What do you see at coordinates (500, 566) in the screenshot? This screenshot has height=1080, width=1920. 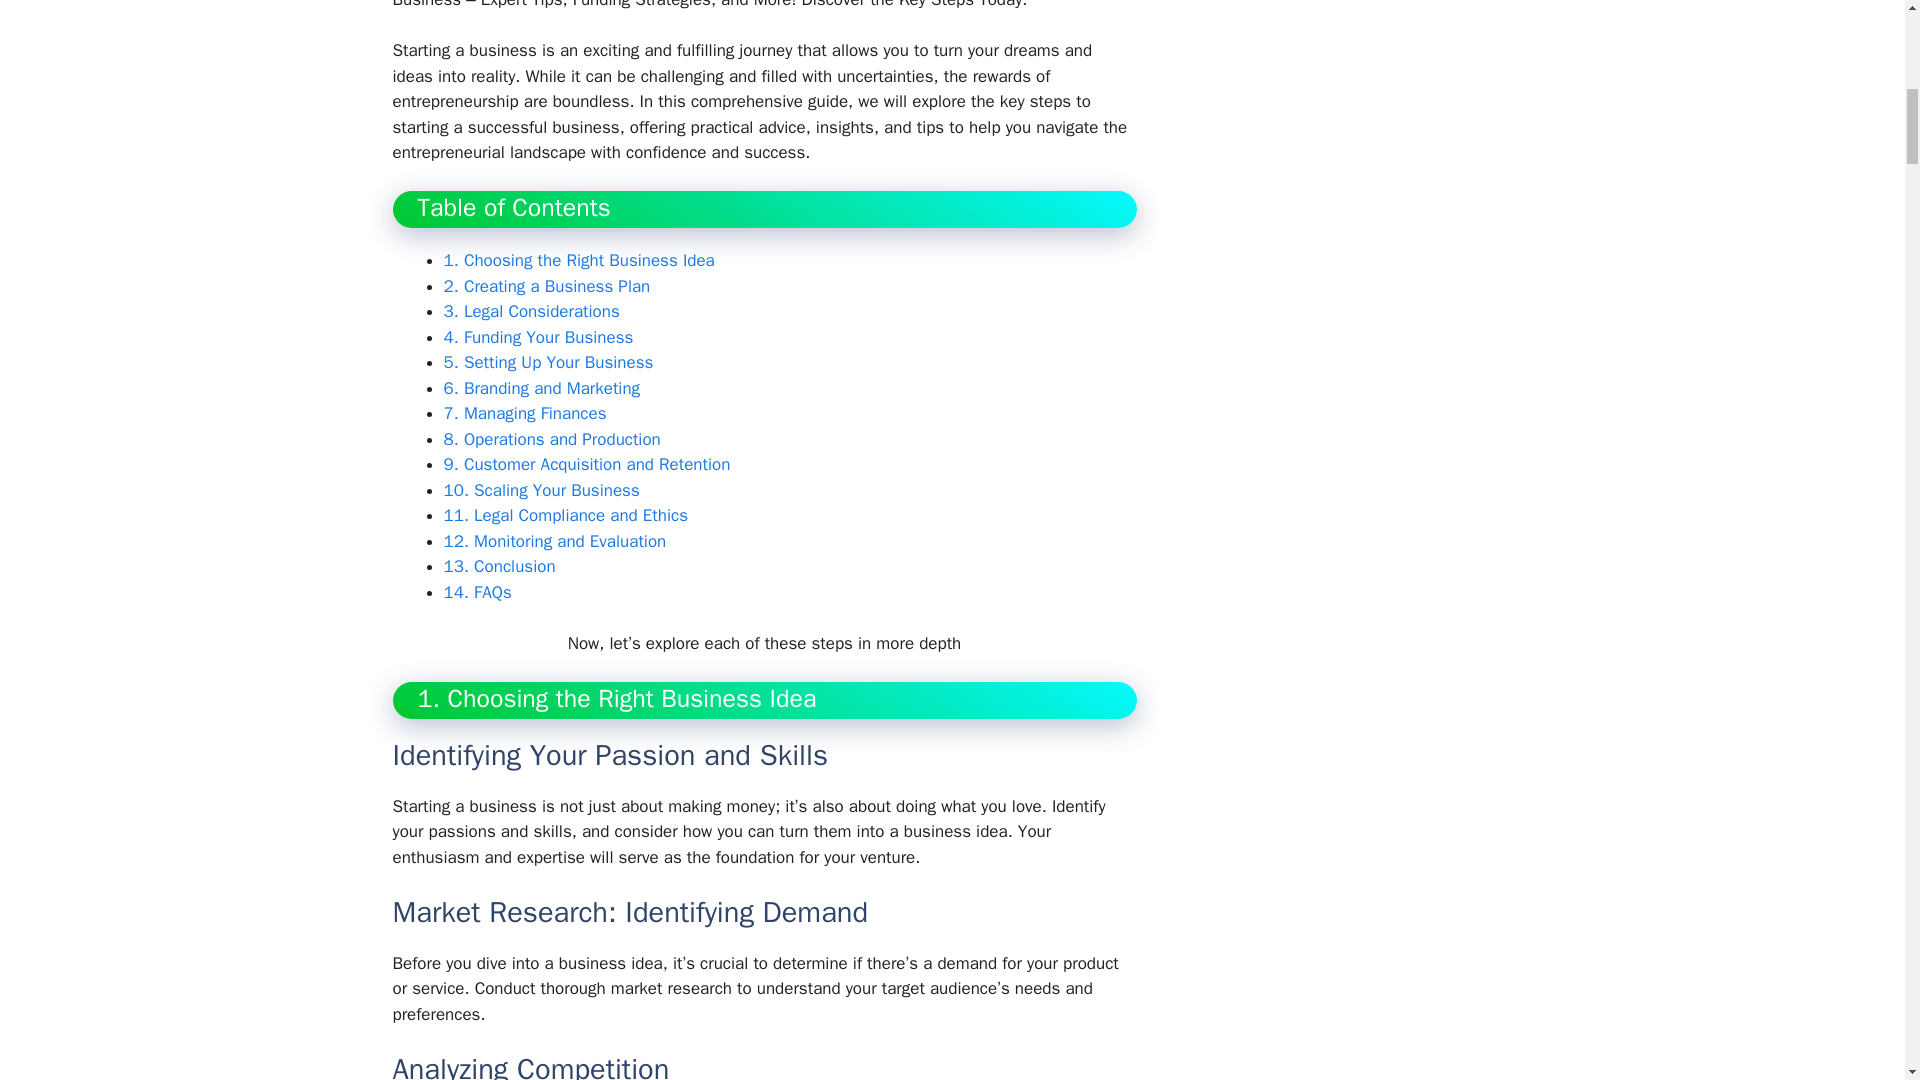 I see `13. Conclusion` at bounding box center [500, 566].